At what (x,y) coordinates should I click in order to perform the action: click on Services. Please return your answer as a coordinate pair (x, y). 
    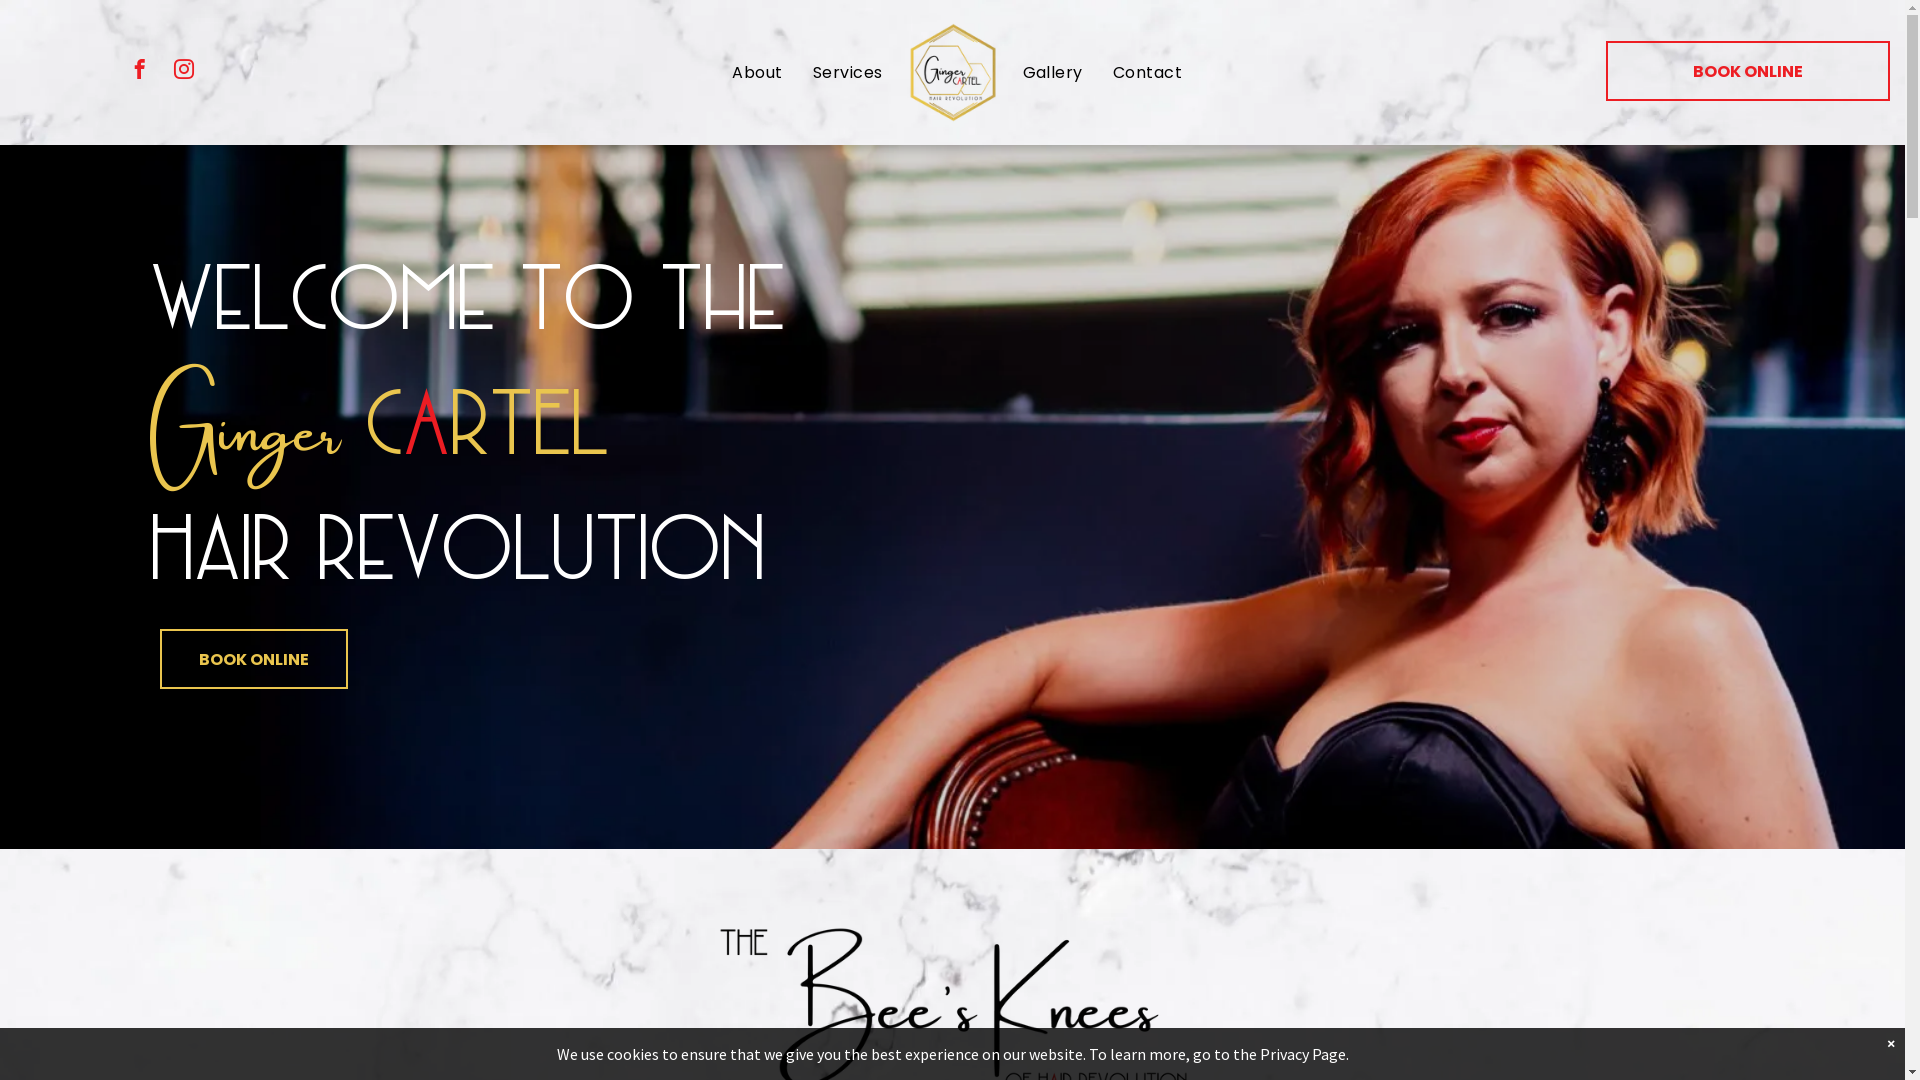
    Looking at the image, I should click on (848, 72).